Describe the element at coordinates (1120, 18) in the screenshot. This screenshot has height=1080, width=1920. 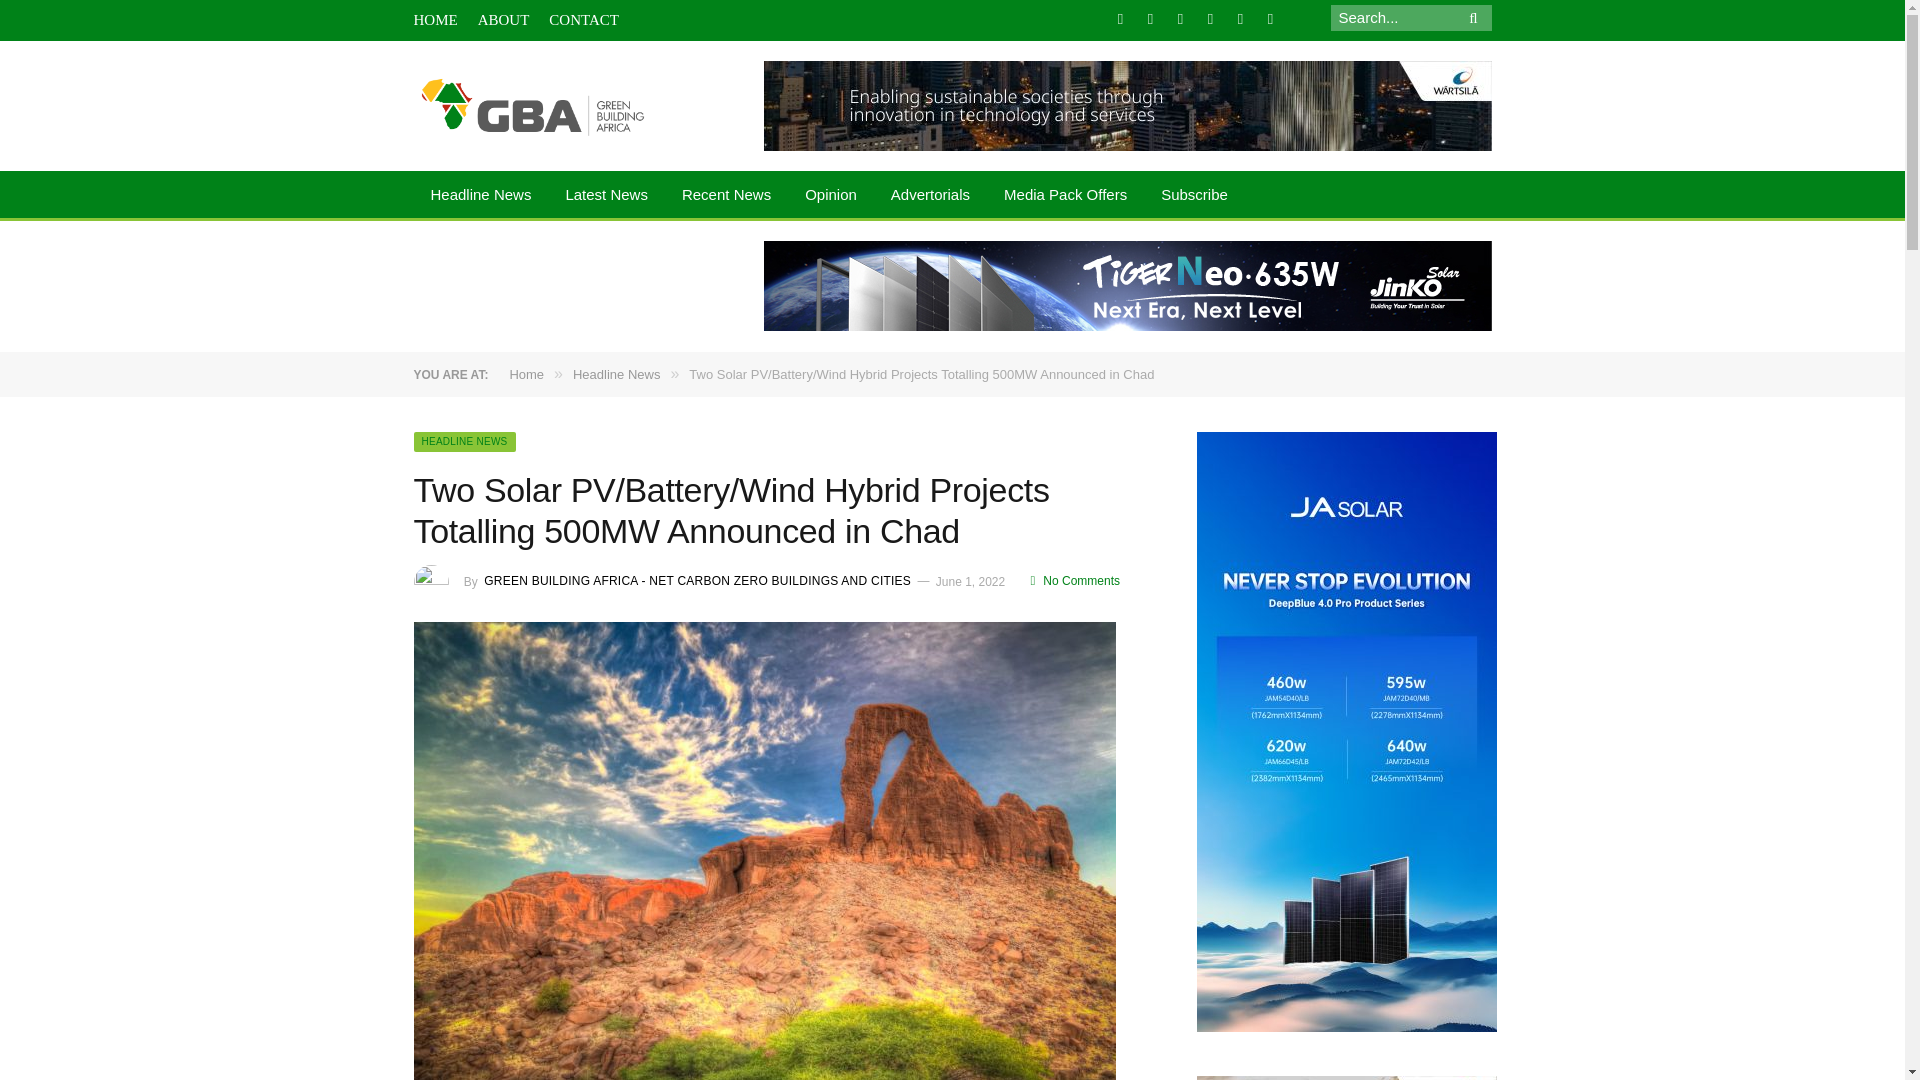
I see `Facebook` at that location.